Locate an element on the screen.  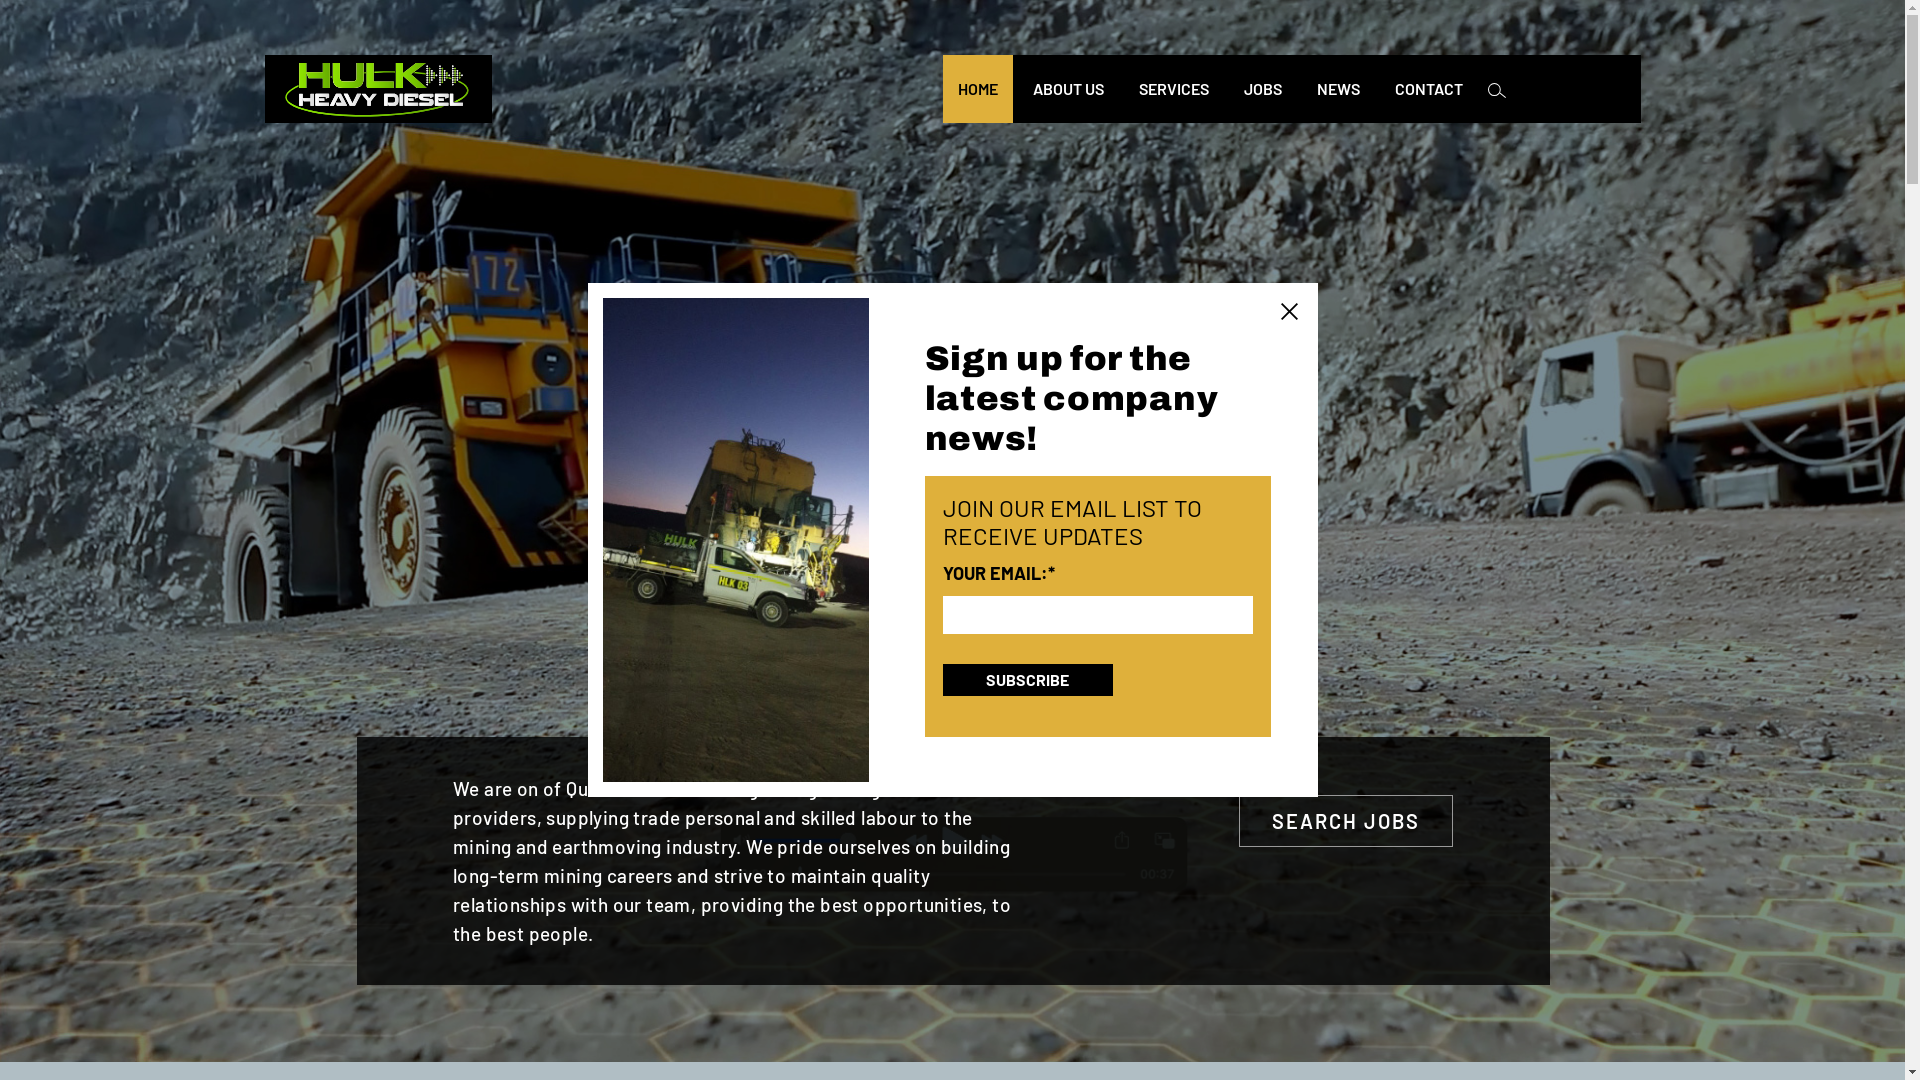
SEARCH JOBS is located at coordinates (1346, 821).